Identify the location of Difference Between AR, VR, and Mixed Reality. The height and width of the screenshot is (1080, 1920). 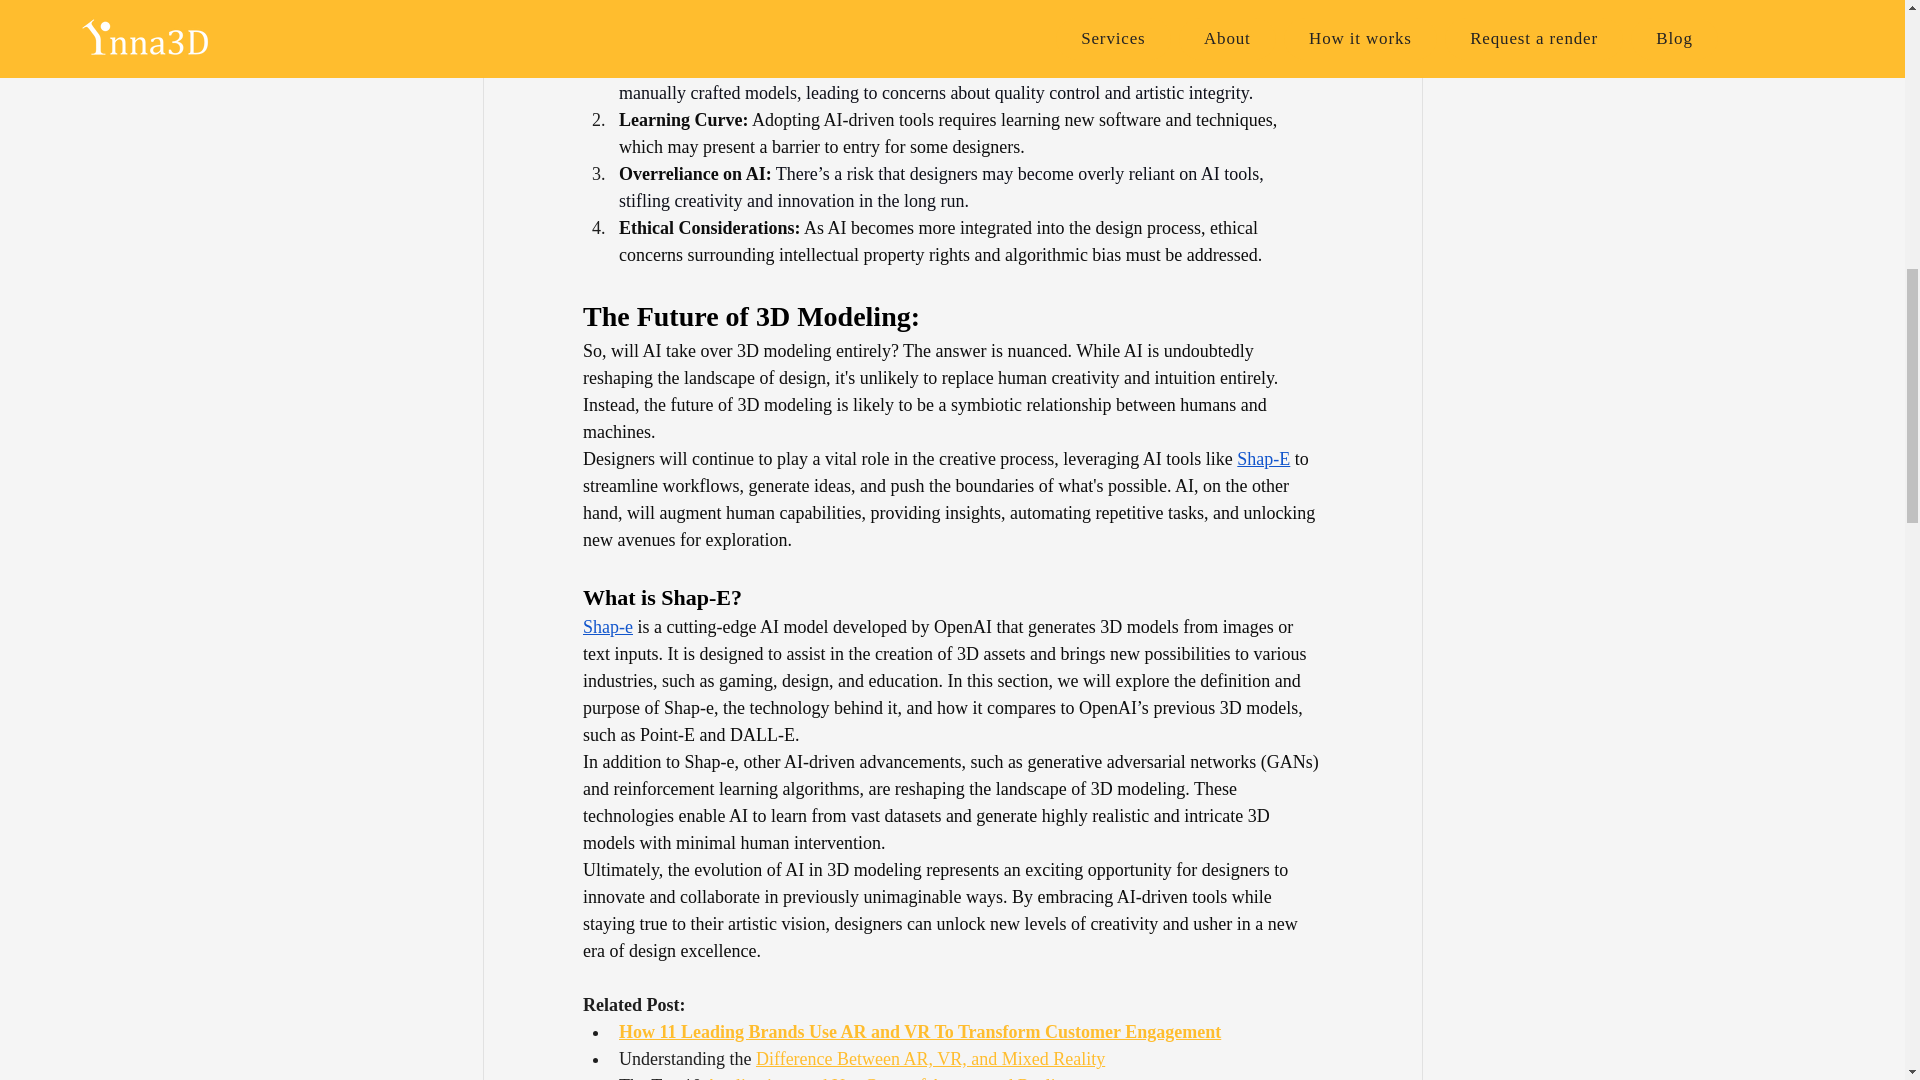
(929, 1058).